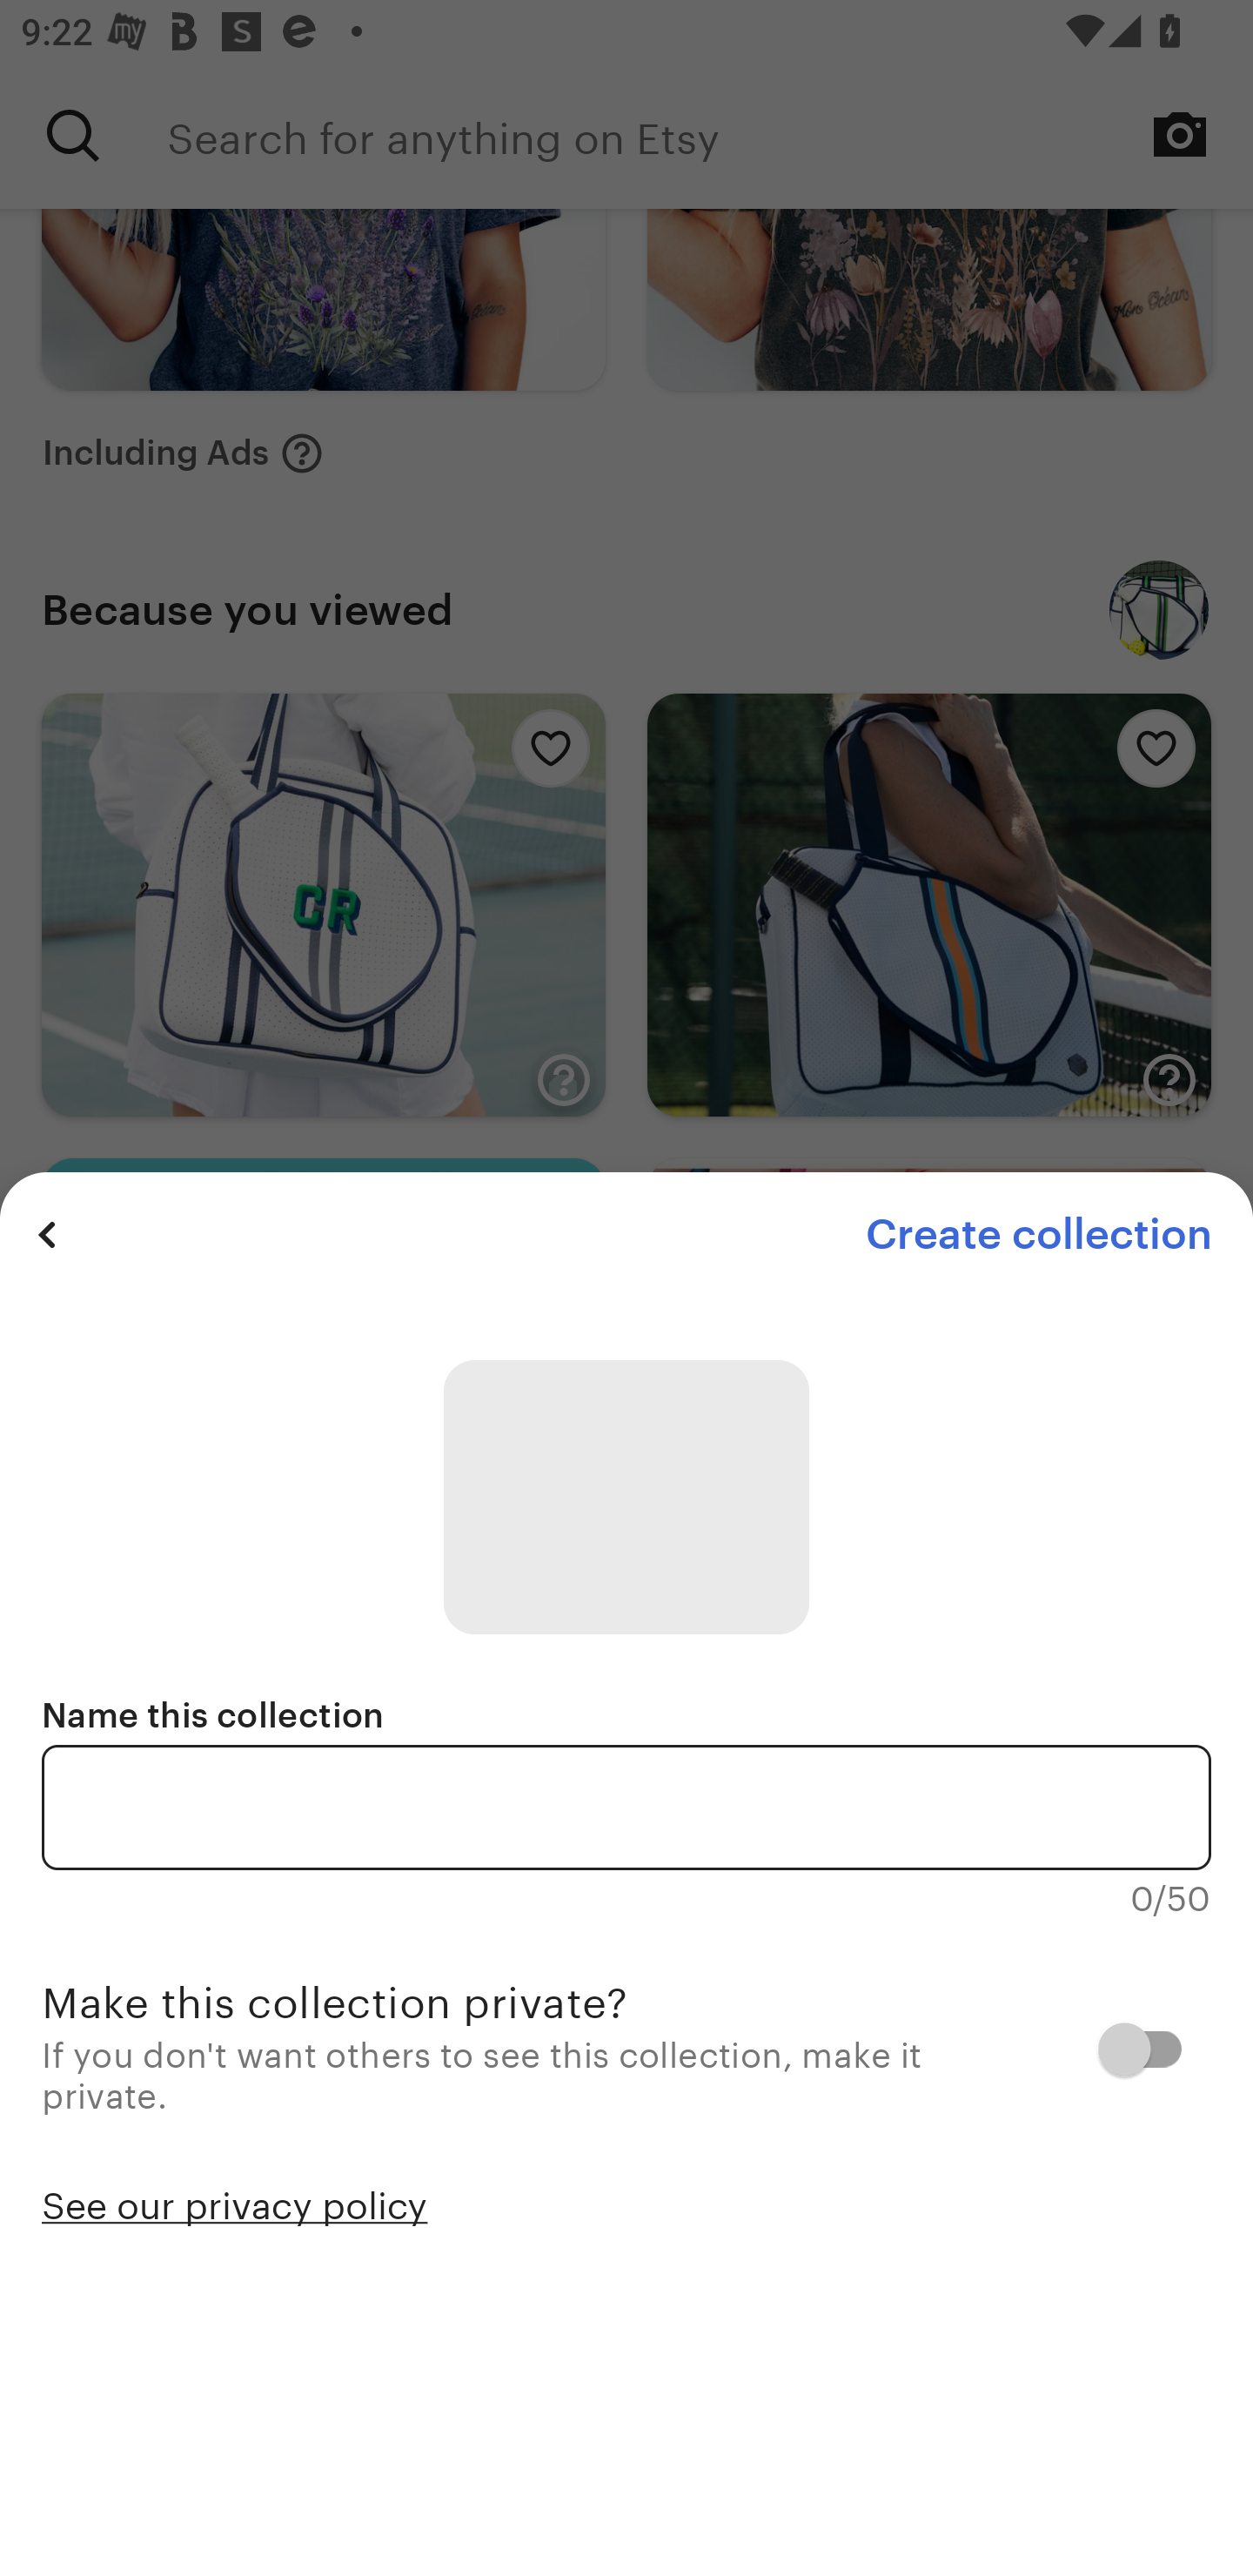  Describe the element at coordinates (235, 2204) in the screenshot. I see `See our privacy policy` at that location.